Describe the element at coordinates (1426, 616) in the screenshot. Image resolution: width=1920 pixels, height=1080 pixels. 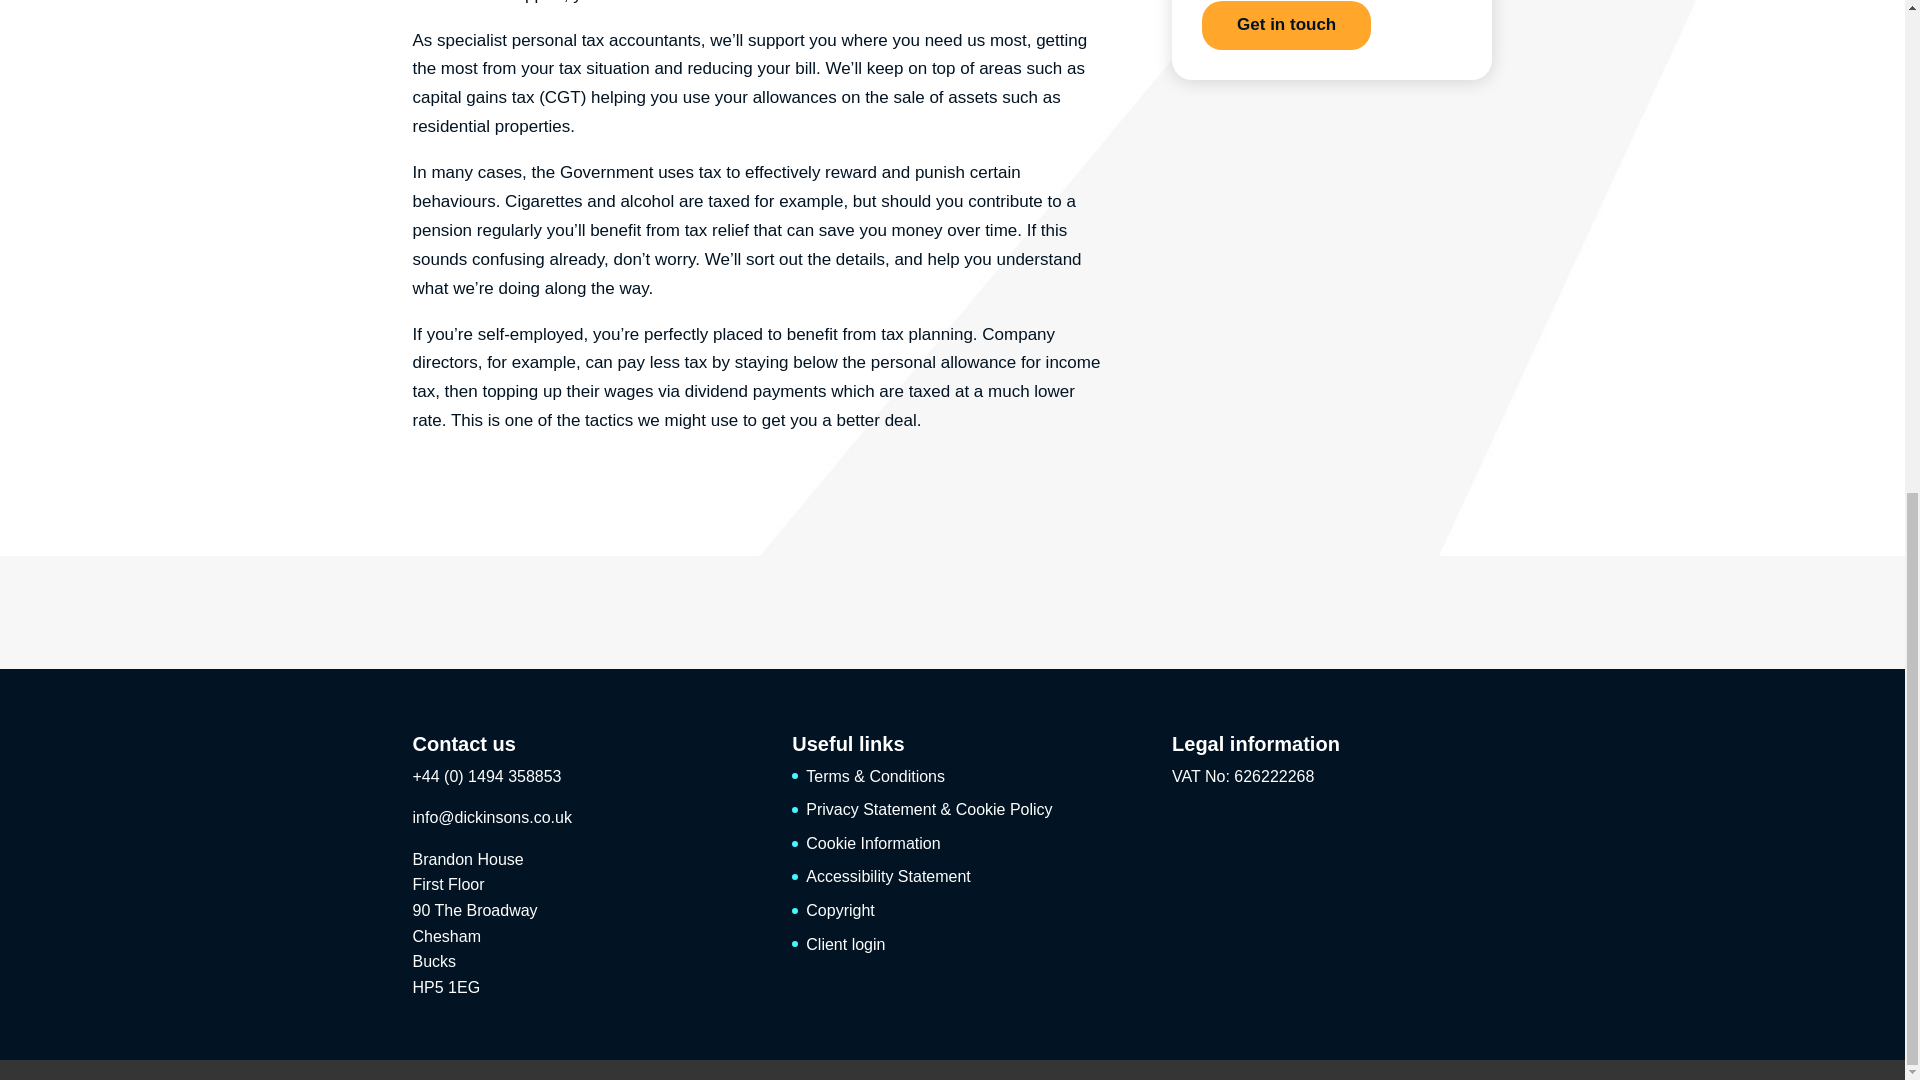
I see `Sage` at that location.